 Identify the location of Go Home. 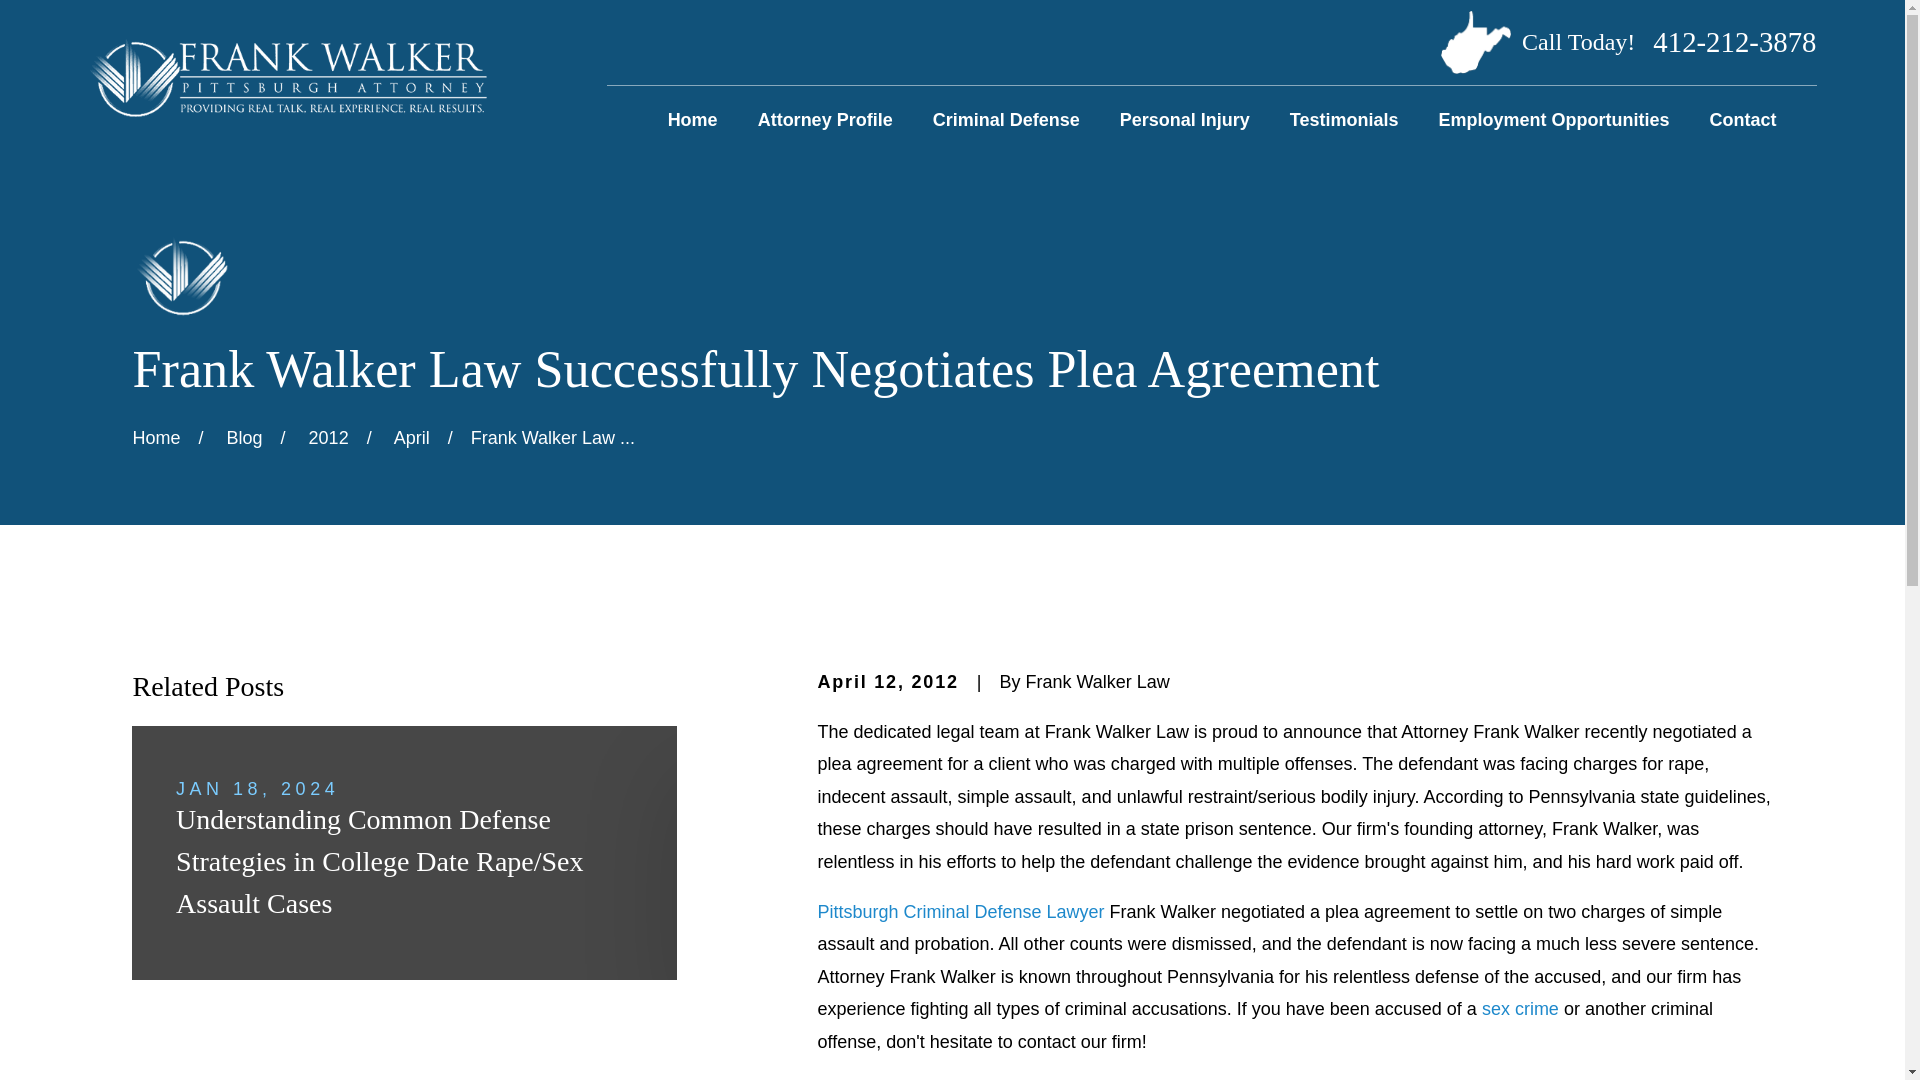
(156, 438).